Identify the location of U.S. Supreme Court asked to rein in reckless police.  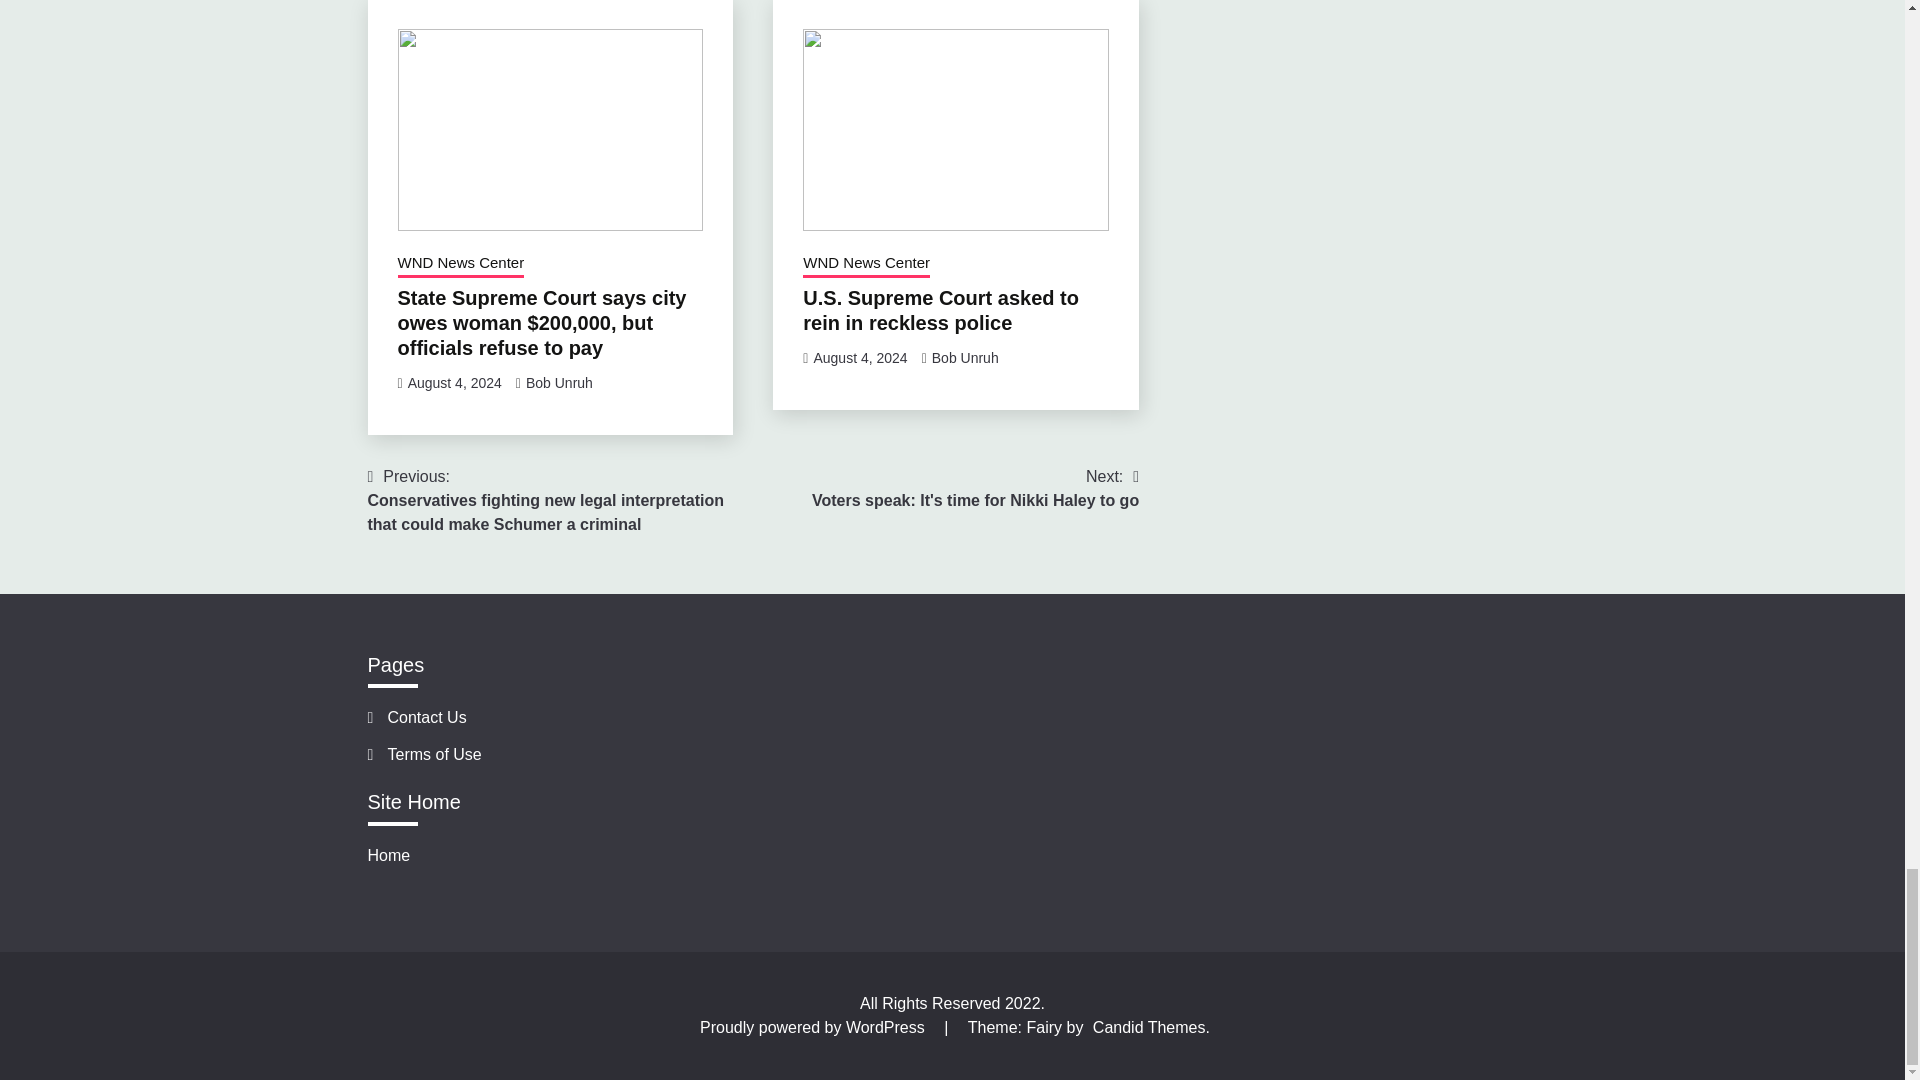
(940, 310).